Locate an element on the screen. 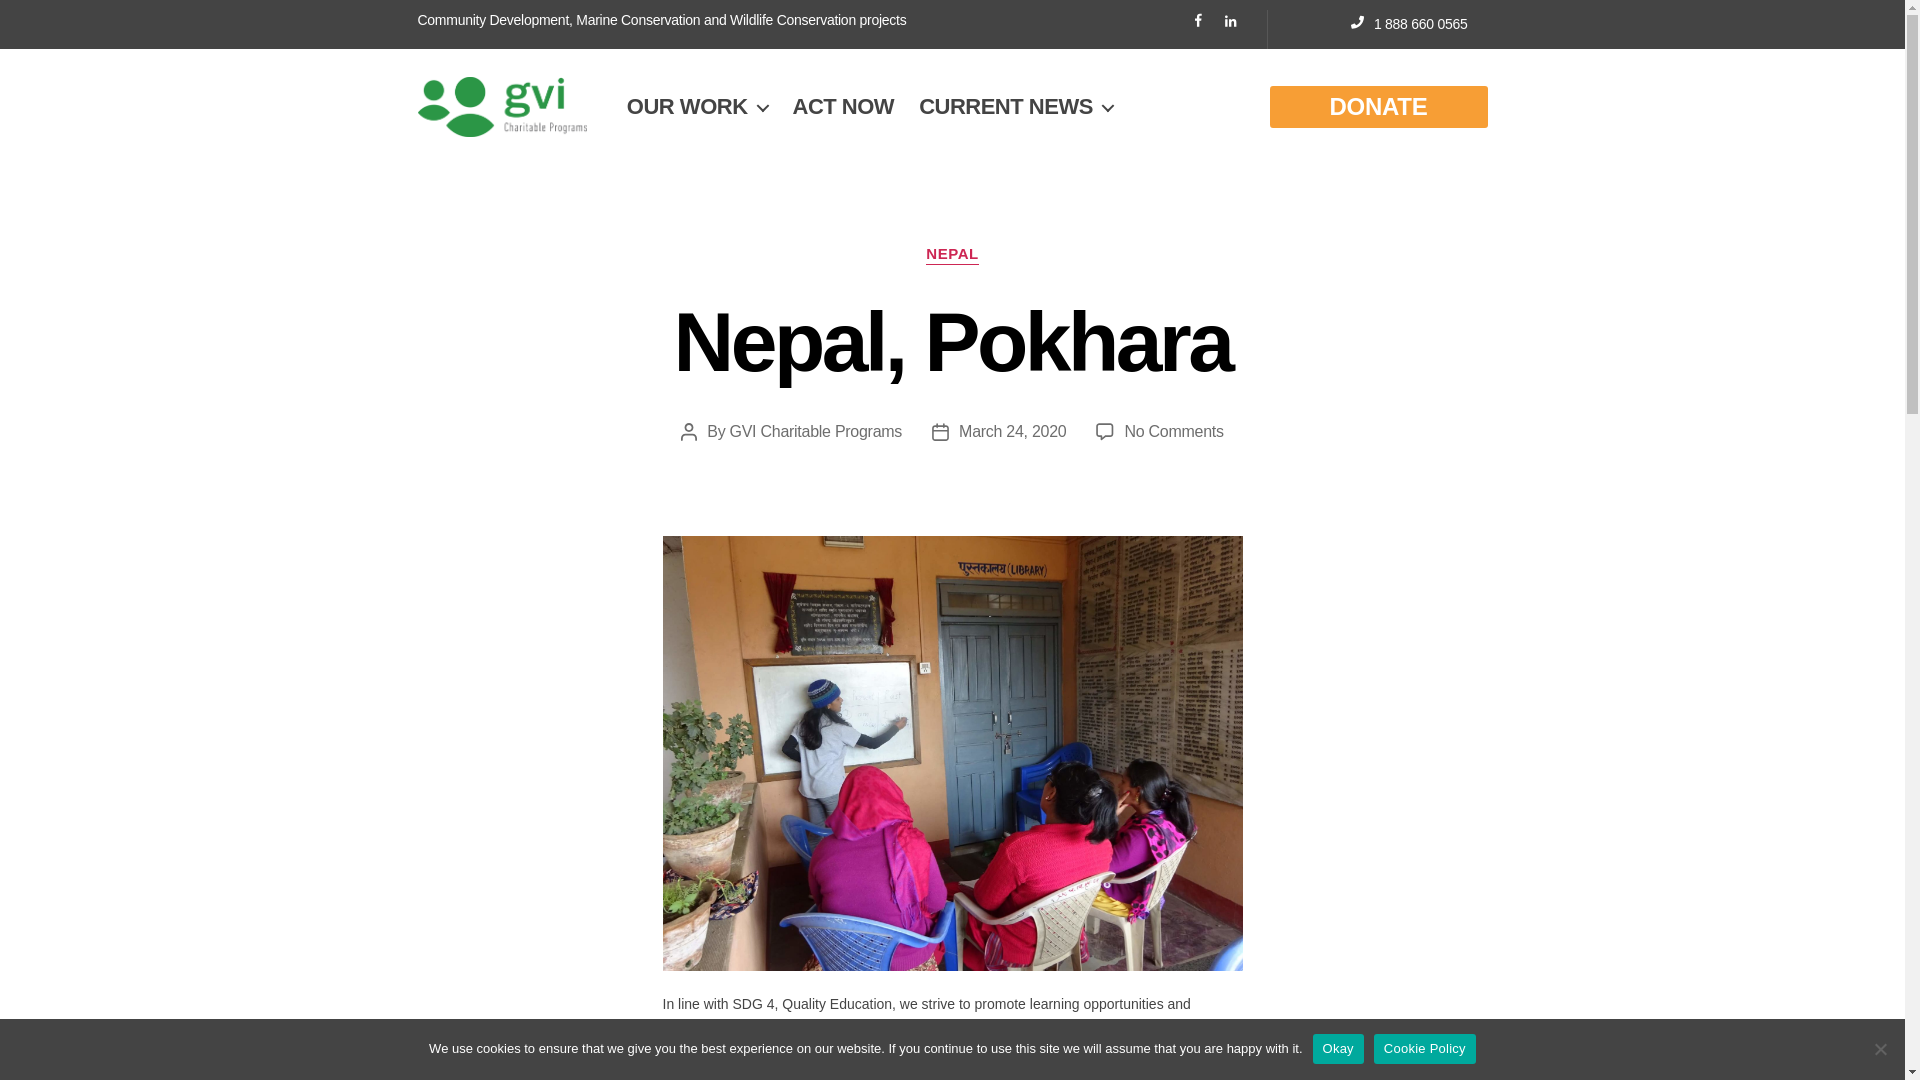  March 24, 2020 is located at coordinates (1012, 431).